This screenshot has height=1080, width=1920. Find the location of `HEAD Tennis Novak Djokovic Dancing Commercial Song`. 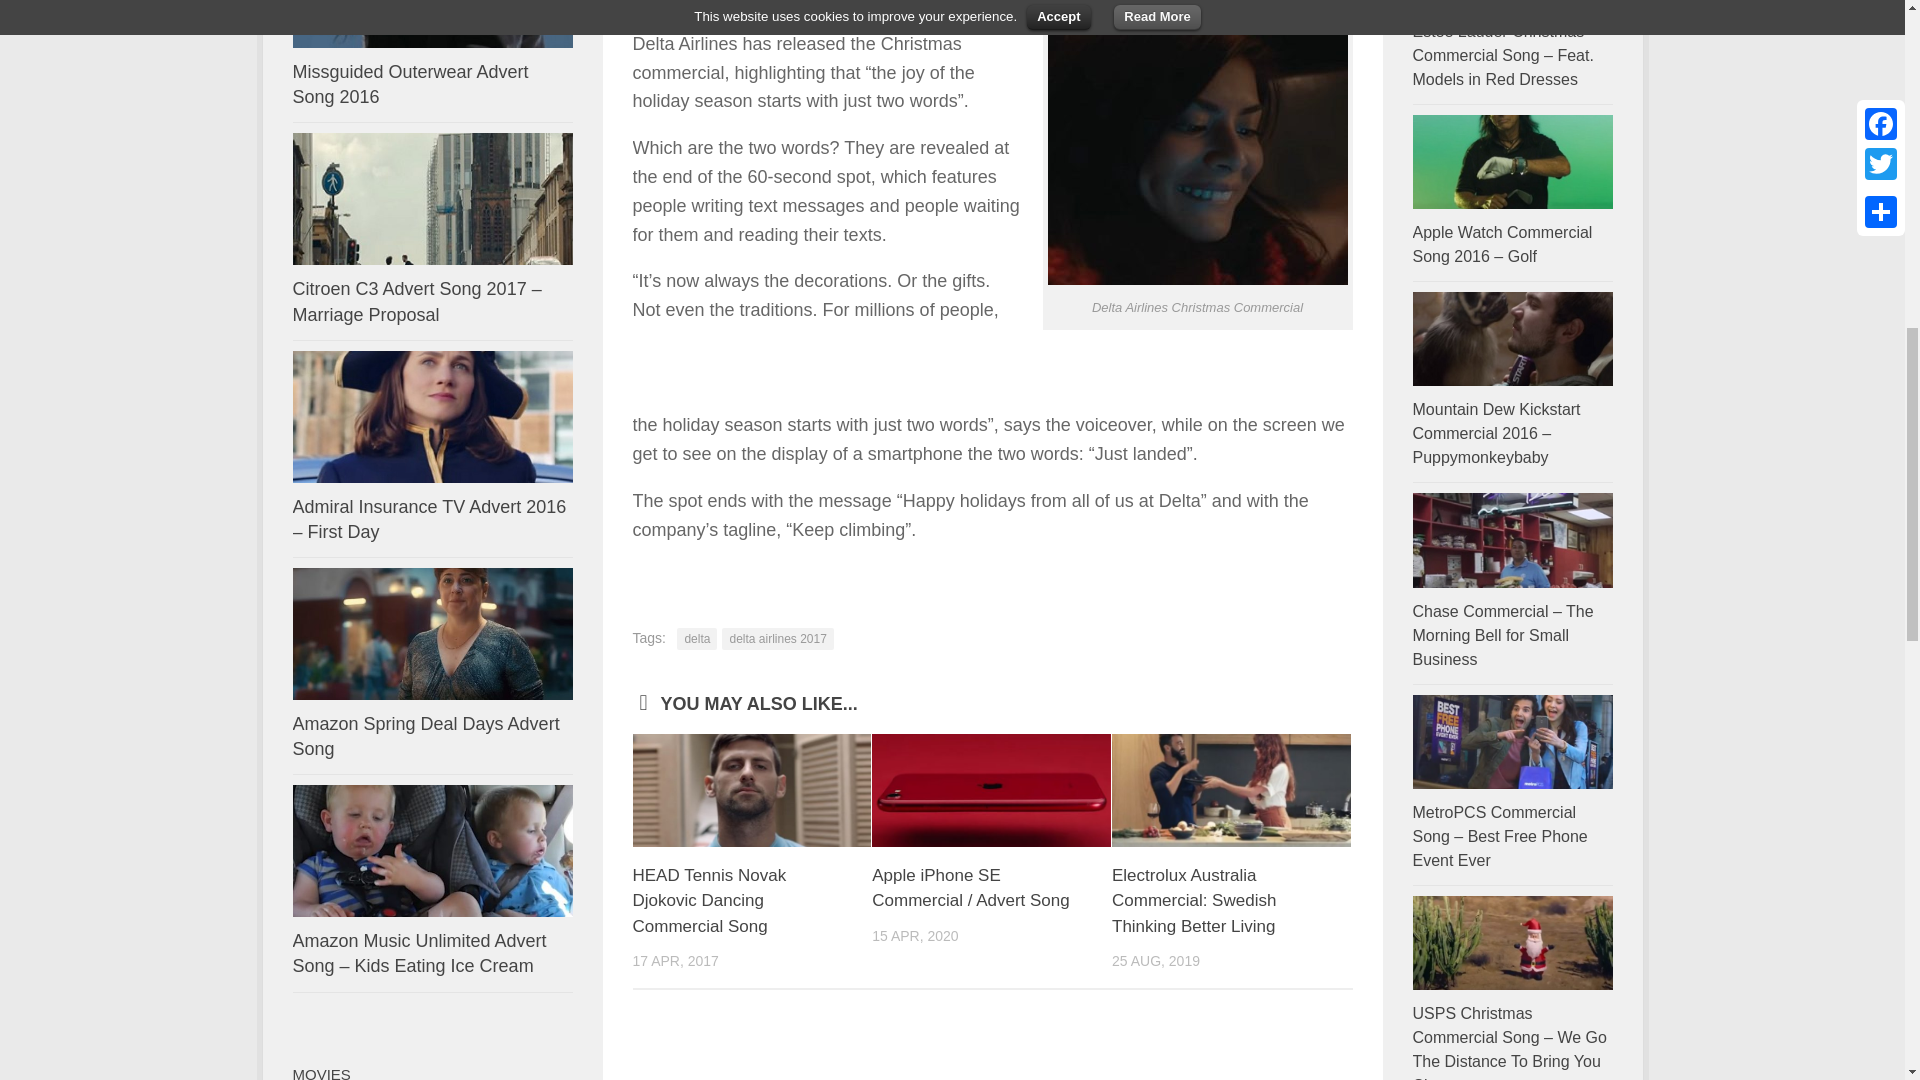

HEAD Tennis Novak Djokovic Dancing Commercial Song is located at coordinates (708, 901).